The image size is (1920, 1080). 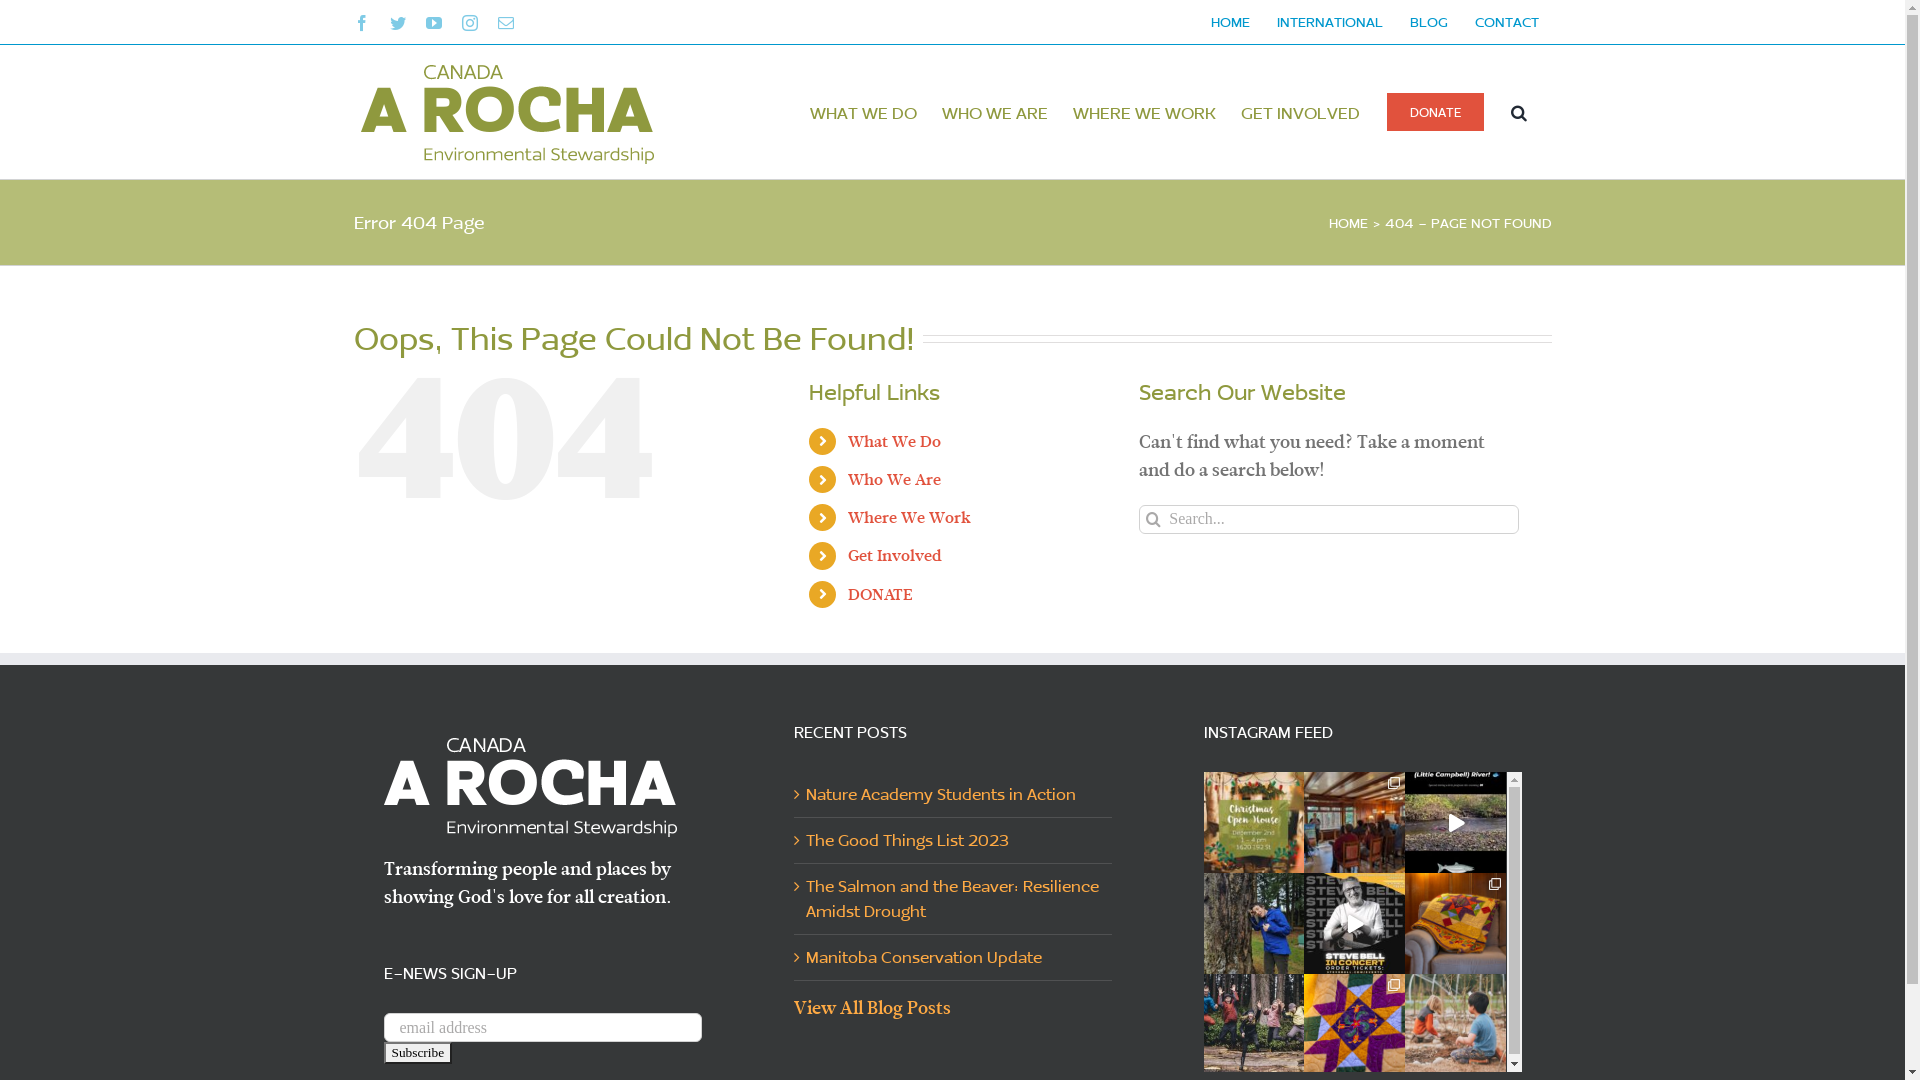 I want to click on twitter, so click(x=398, y=23).